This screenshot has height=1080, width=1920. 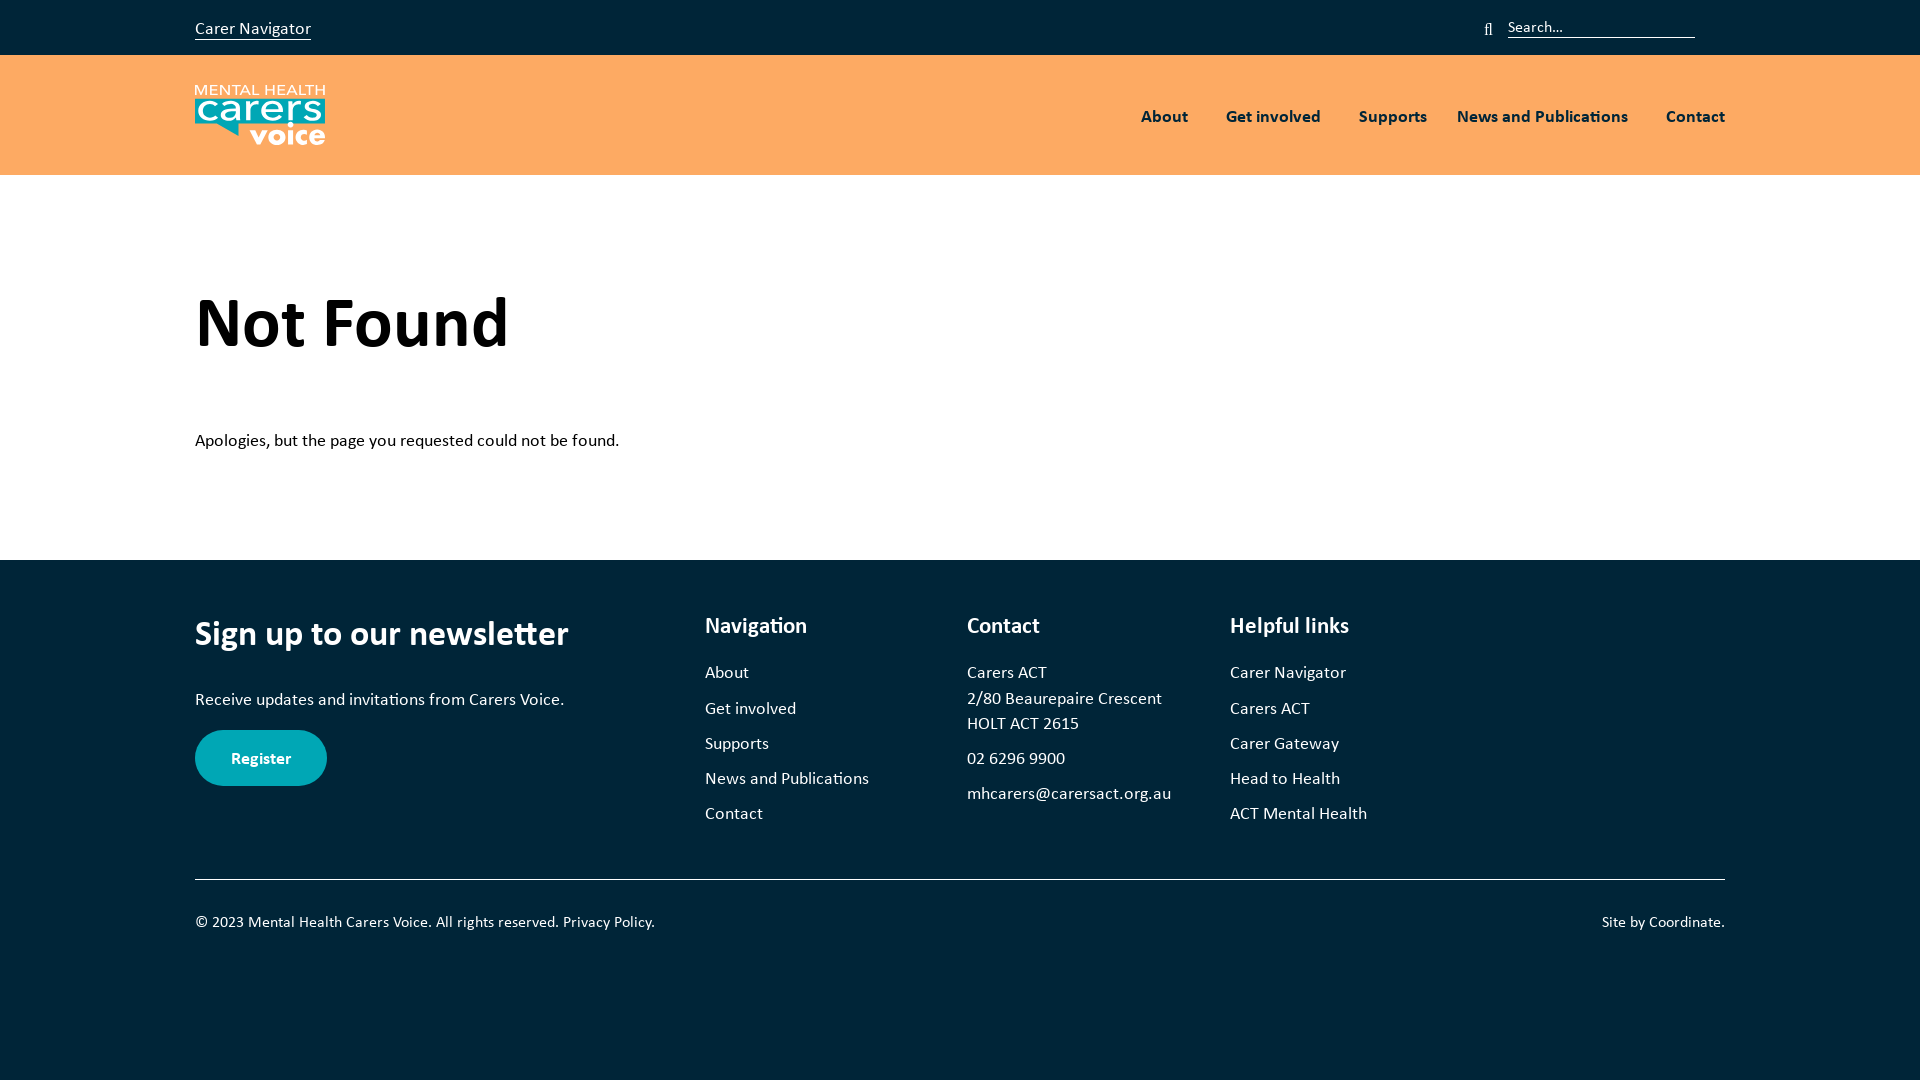 What do you see at coordinates (607, 921) in the screenshot?
I see `Privacy Policy` at bounding box center [607, 921].